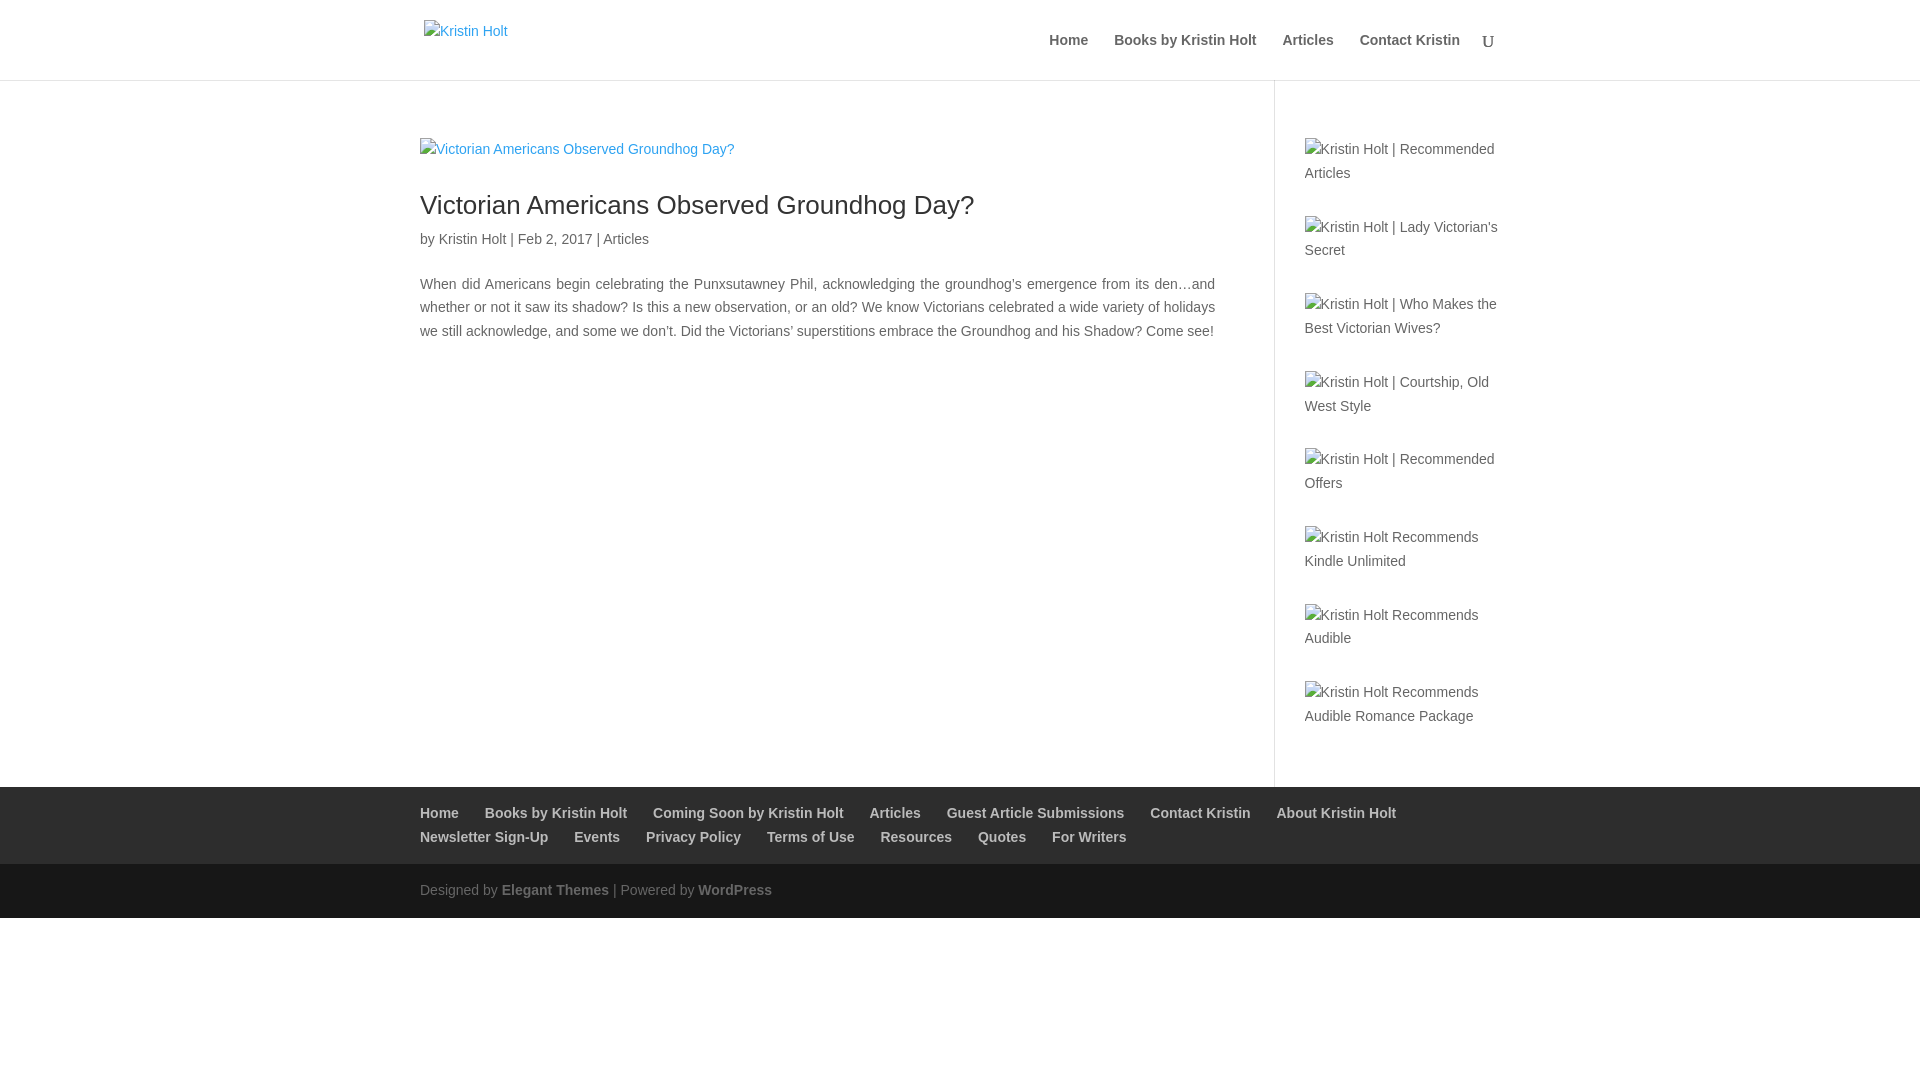  What do you see at coordinates (1001, 836) in the screenshot?
I see `Quotes` at bounding box center [1001, 836].